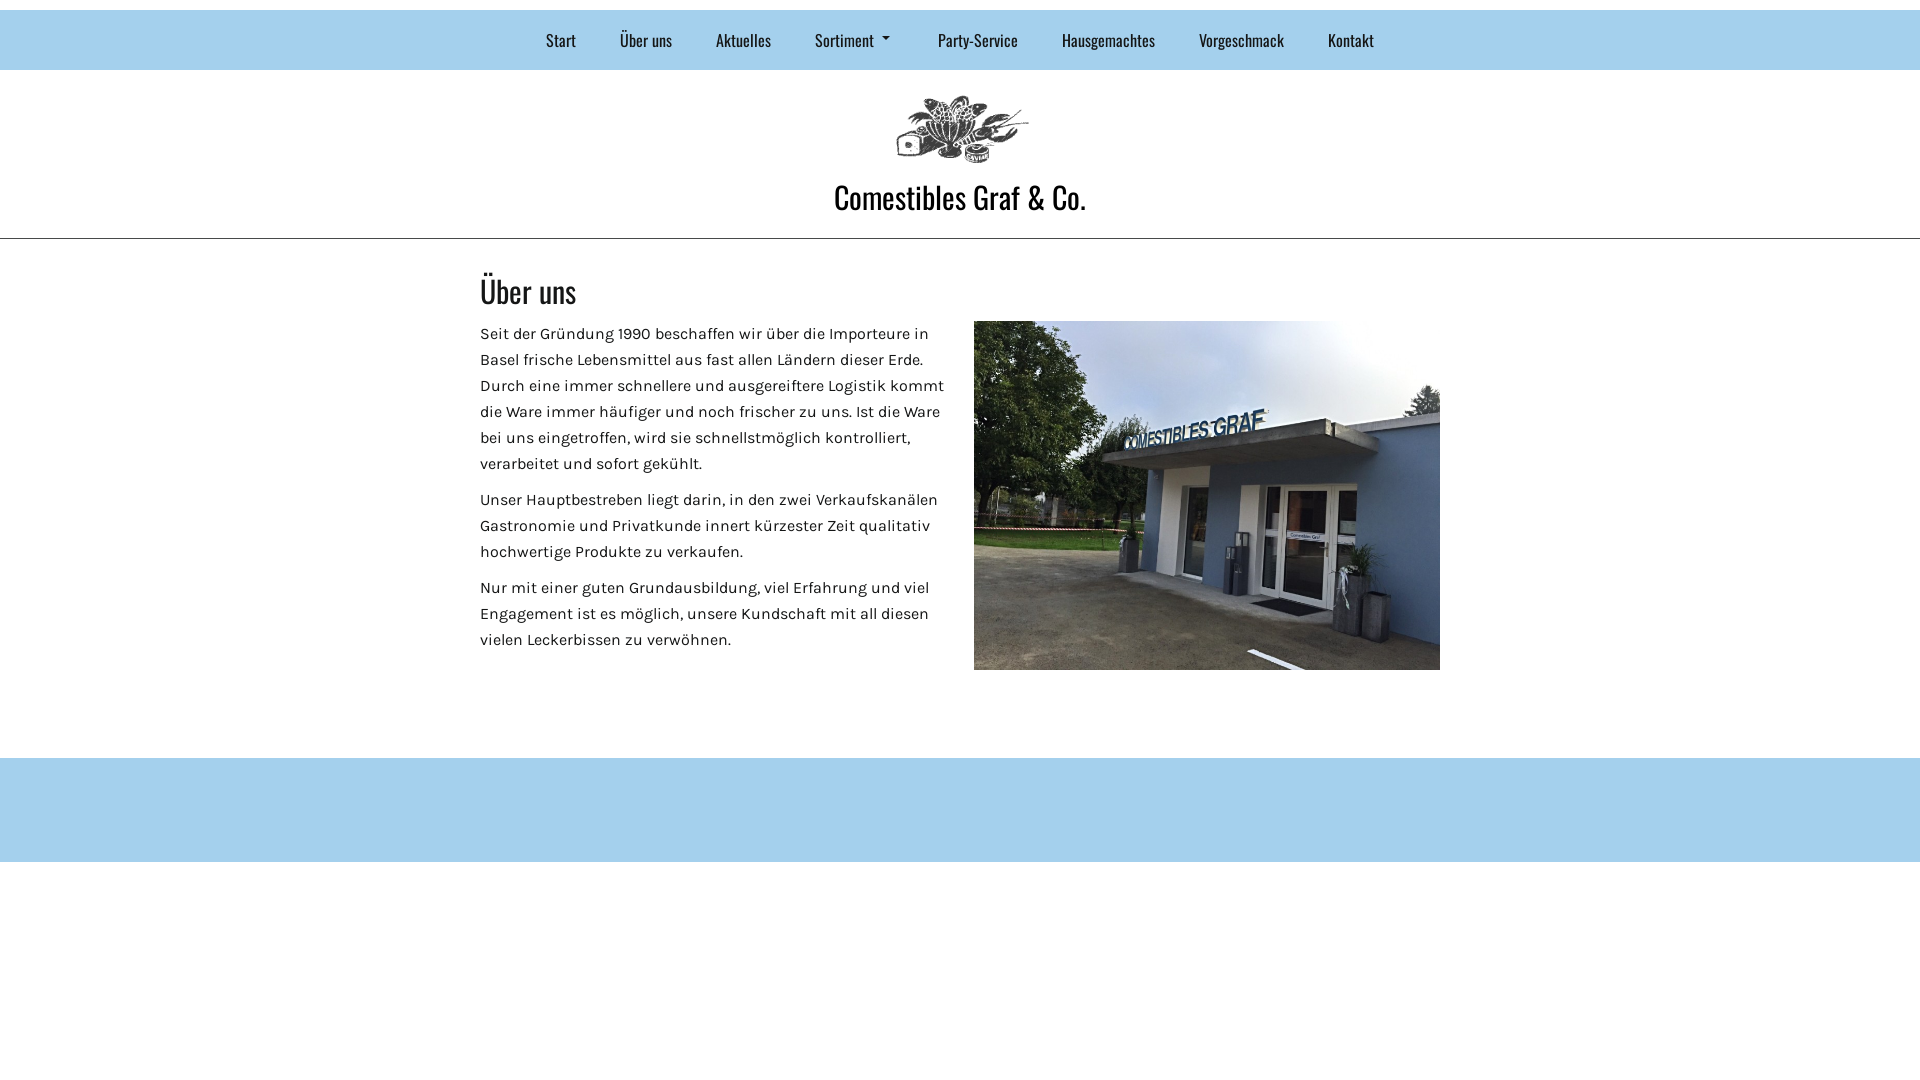 Image resolution: width=1920 pixels, height=1080 pixels. What do you see at coordinates (1351, 40) in the screenshot?
I see `Kontakt` at bounding box center [1351, 40].